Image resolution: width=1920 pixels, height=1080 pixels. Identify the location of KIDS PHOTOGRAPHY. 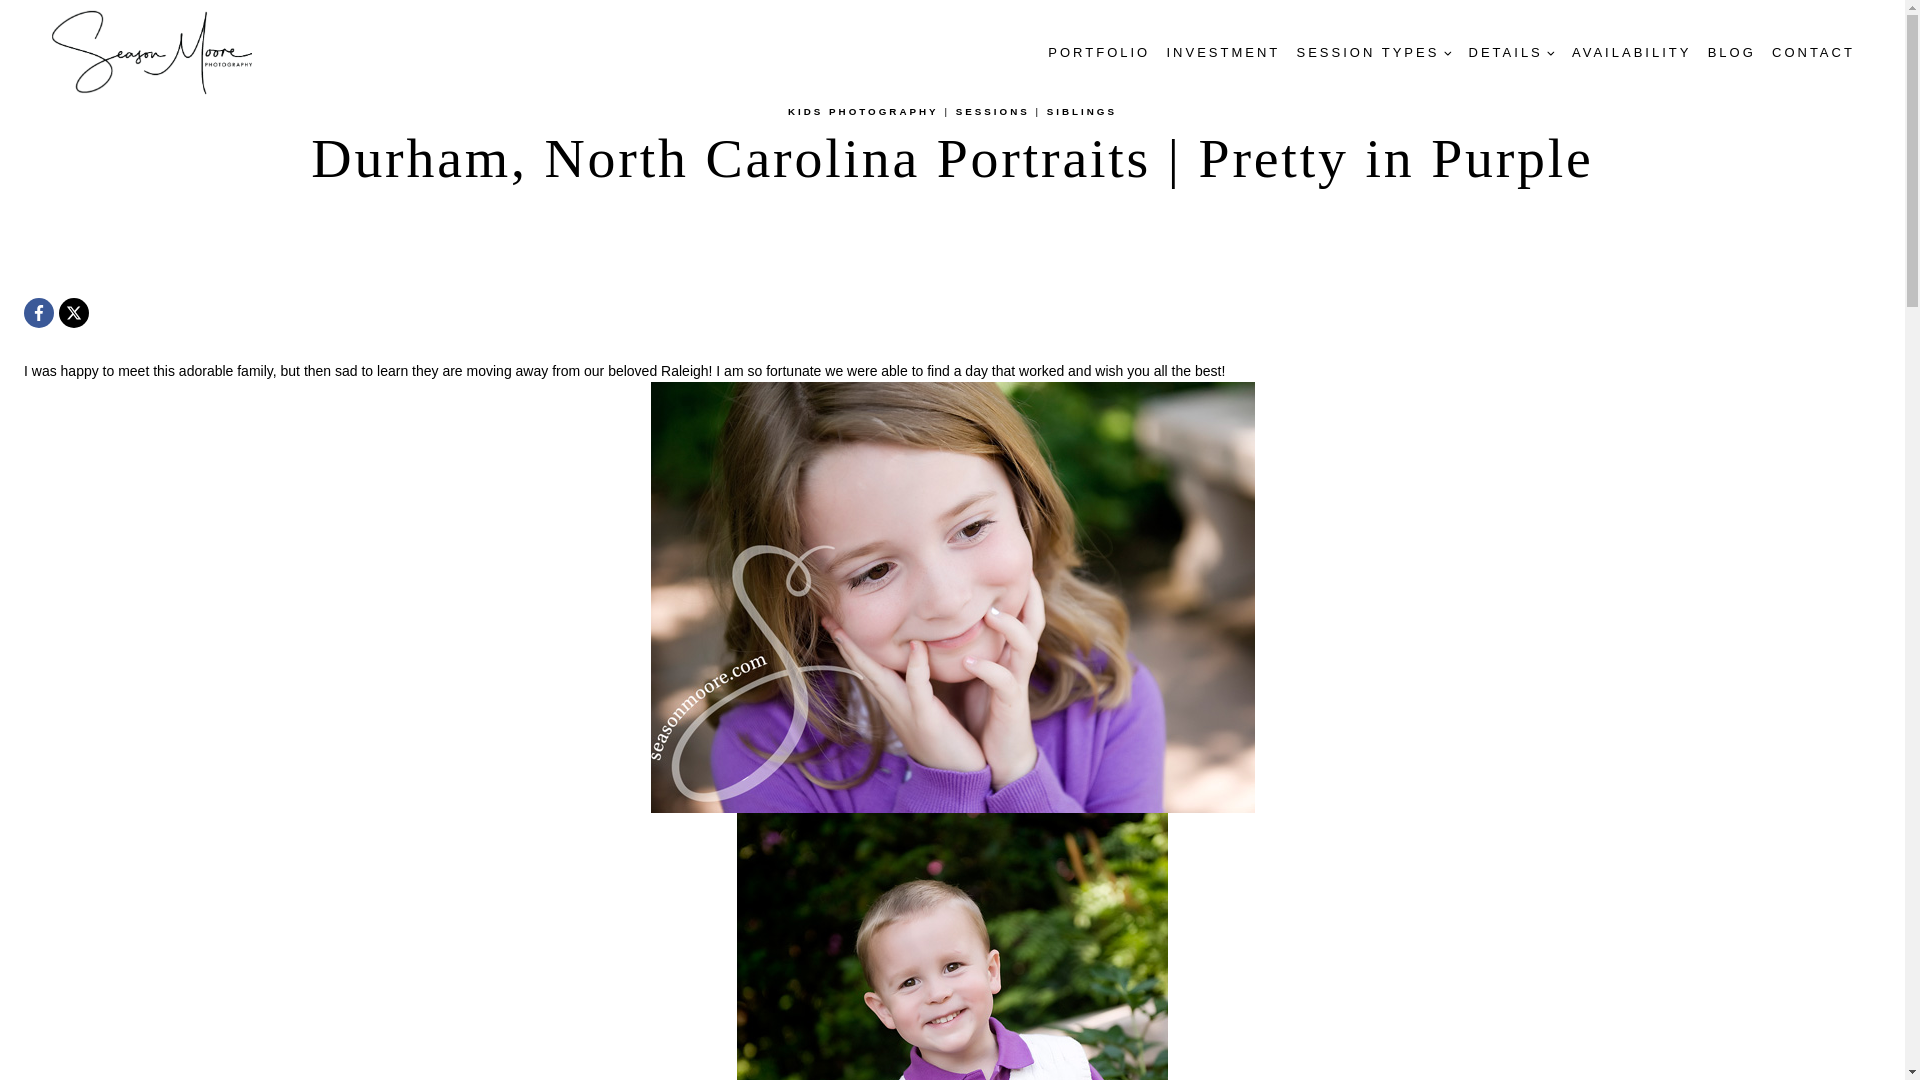
(862, 110).